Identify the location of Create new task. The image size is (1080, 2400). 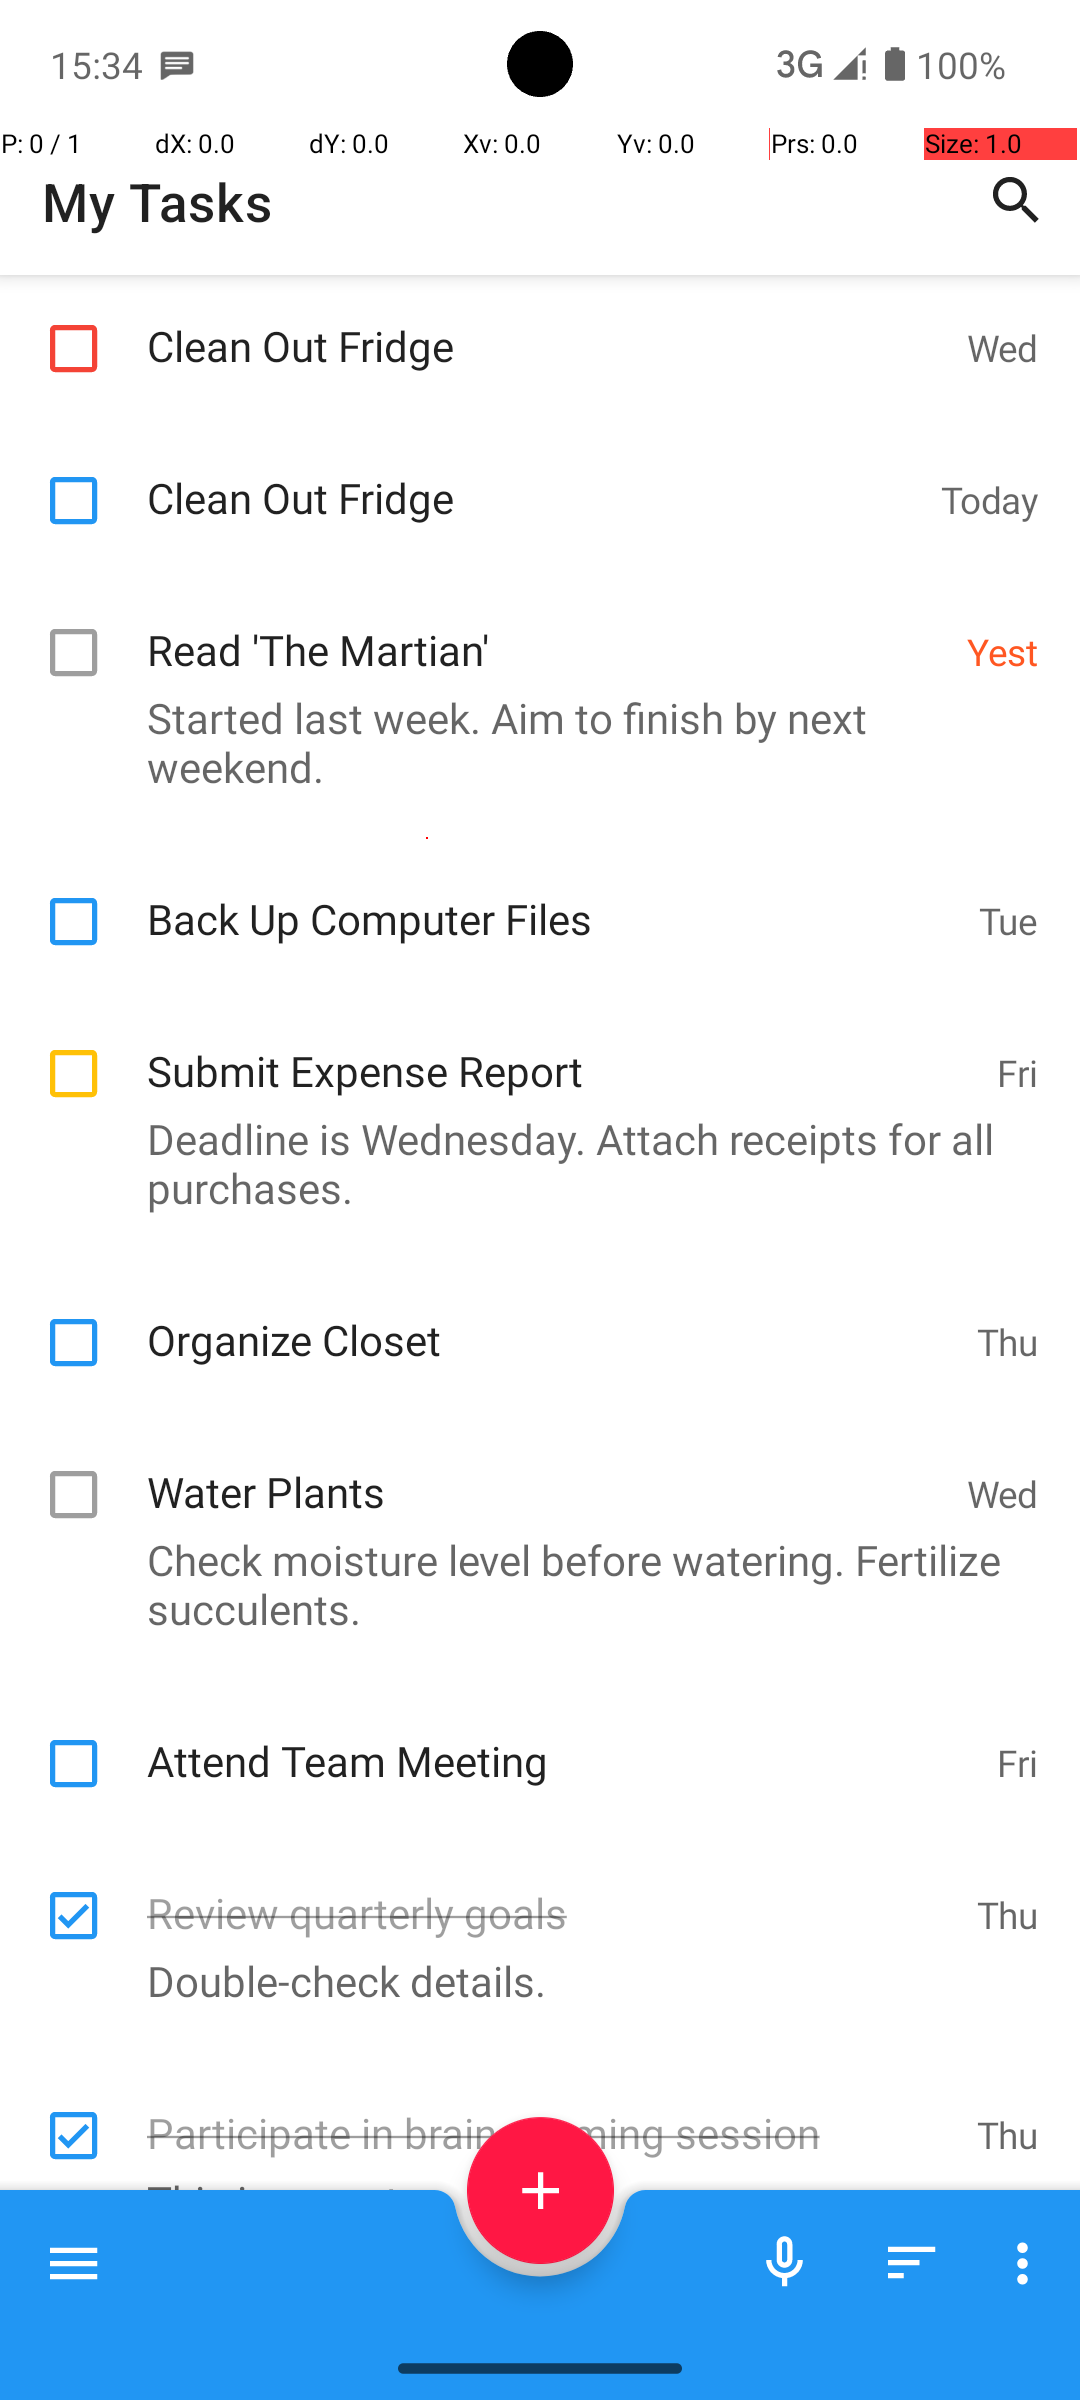
(540, 2190).